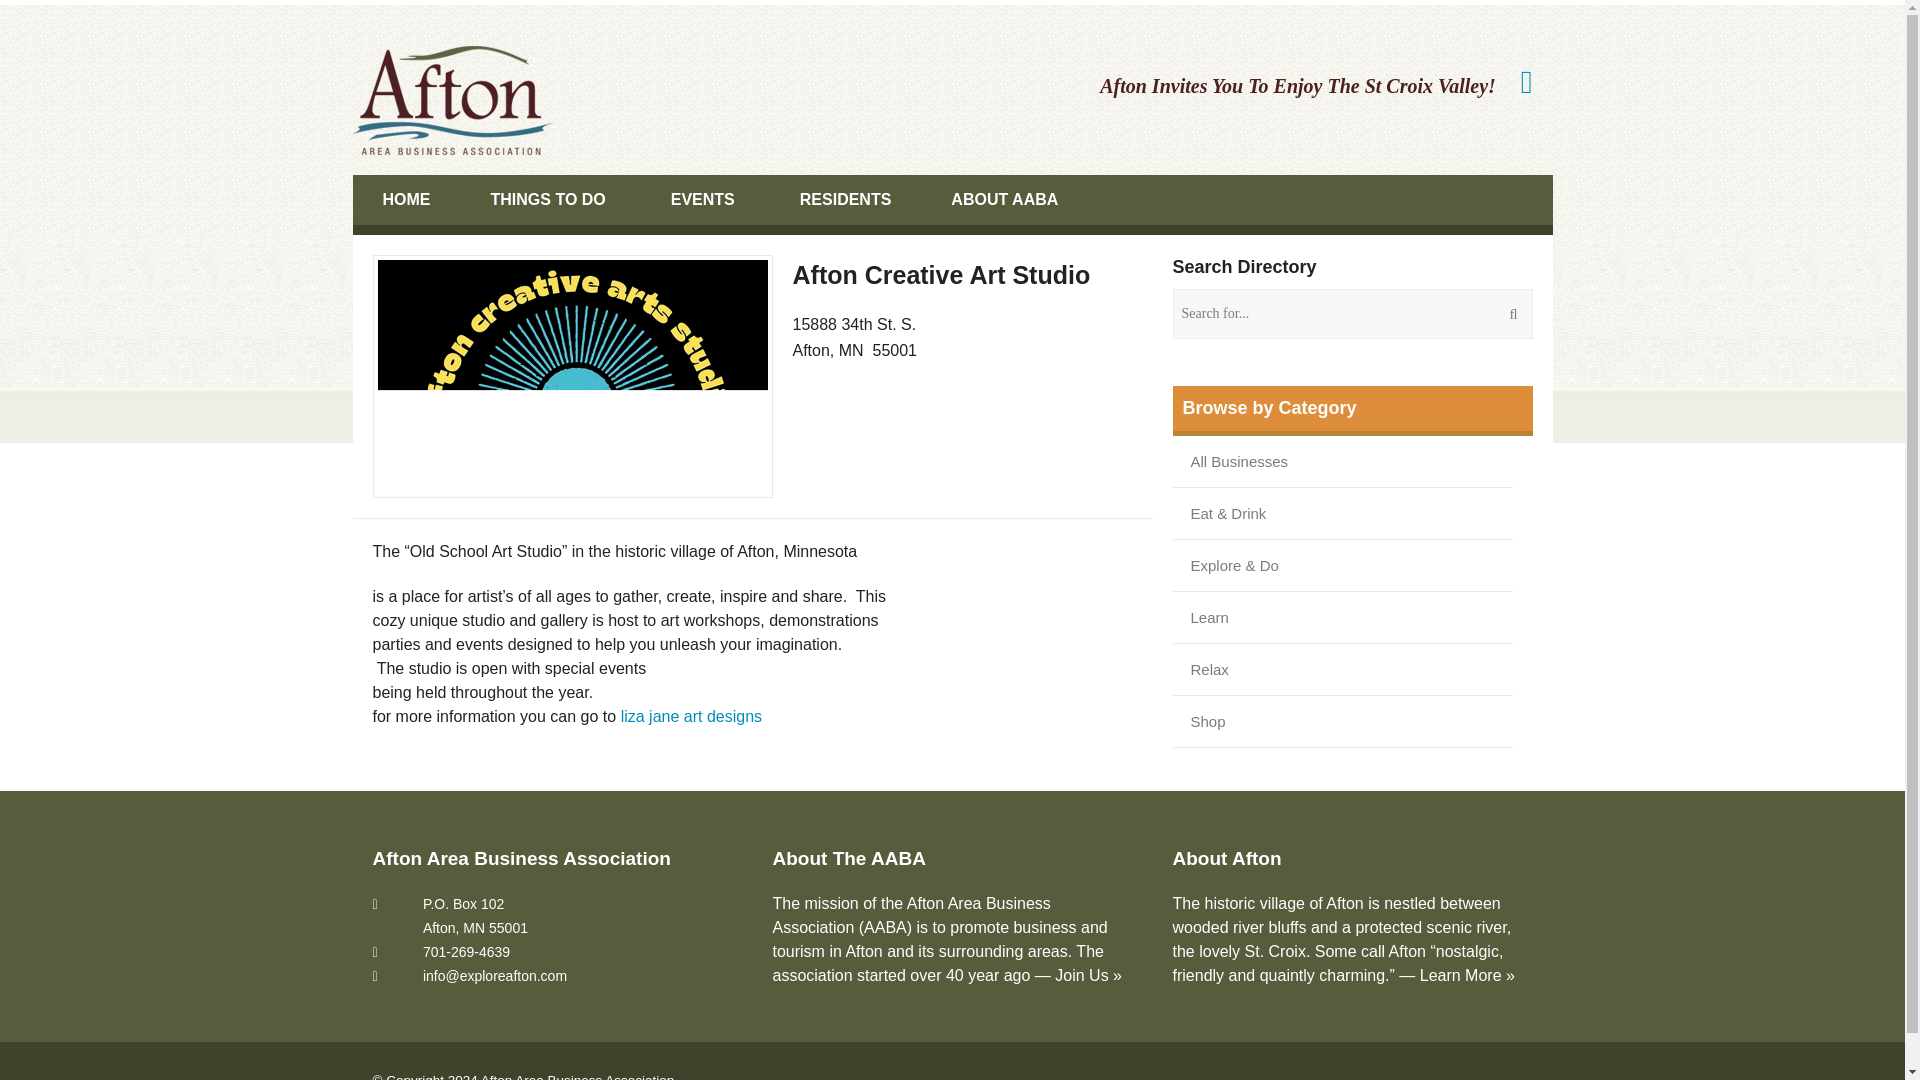 The width and height of the screenshot is (1920, 1080). I want to click on ABOUT AABA, so click(1006, 199).